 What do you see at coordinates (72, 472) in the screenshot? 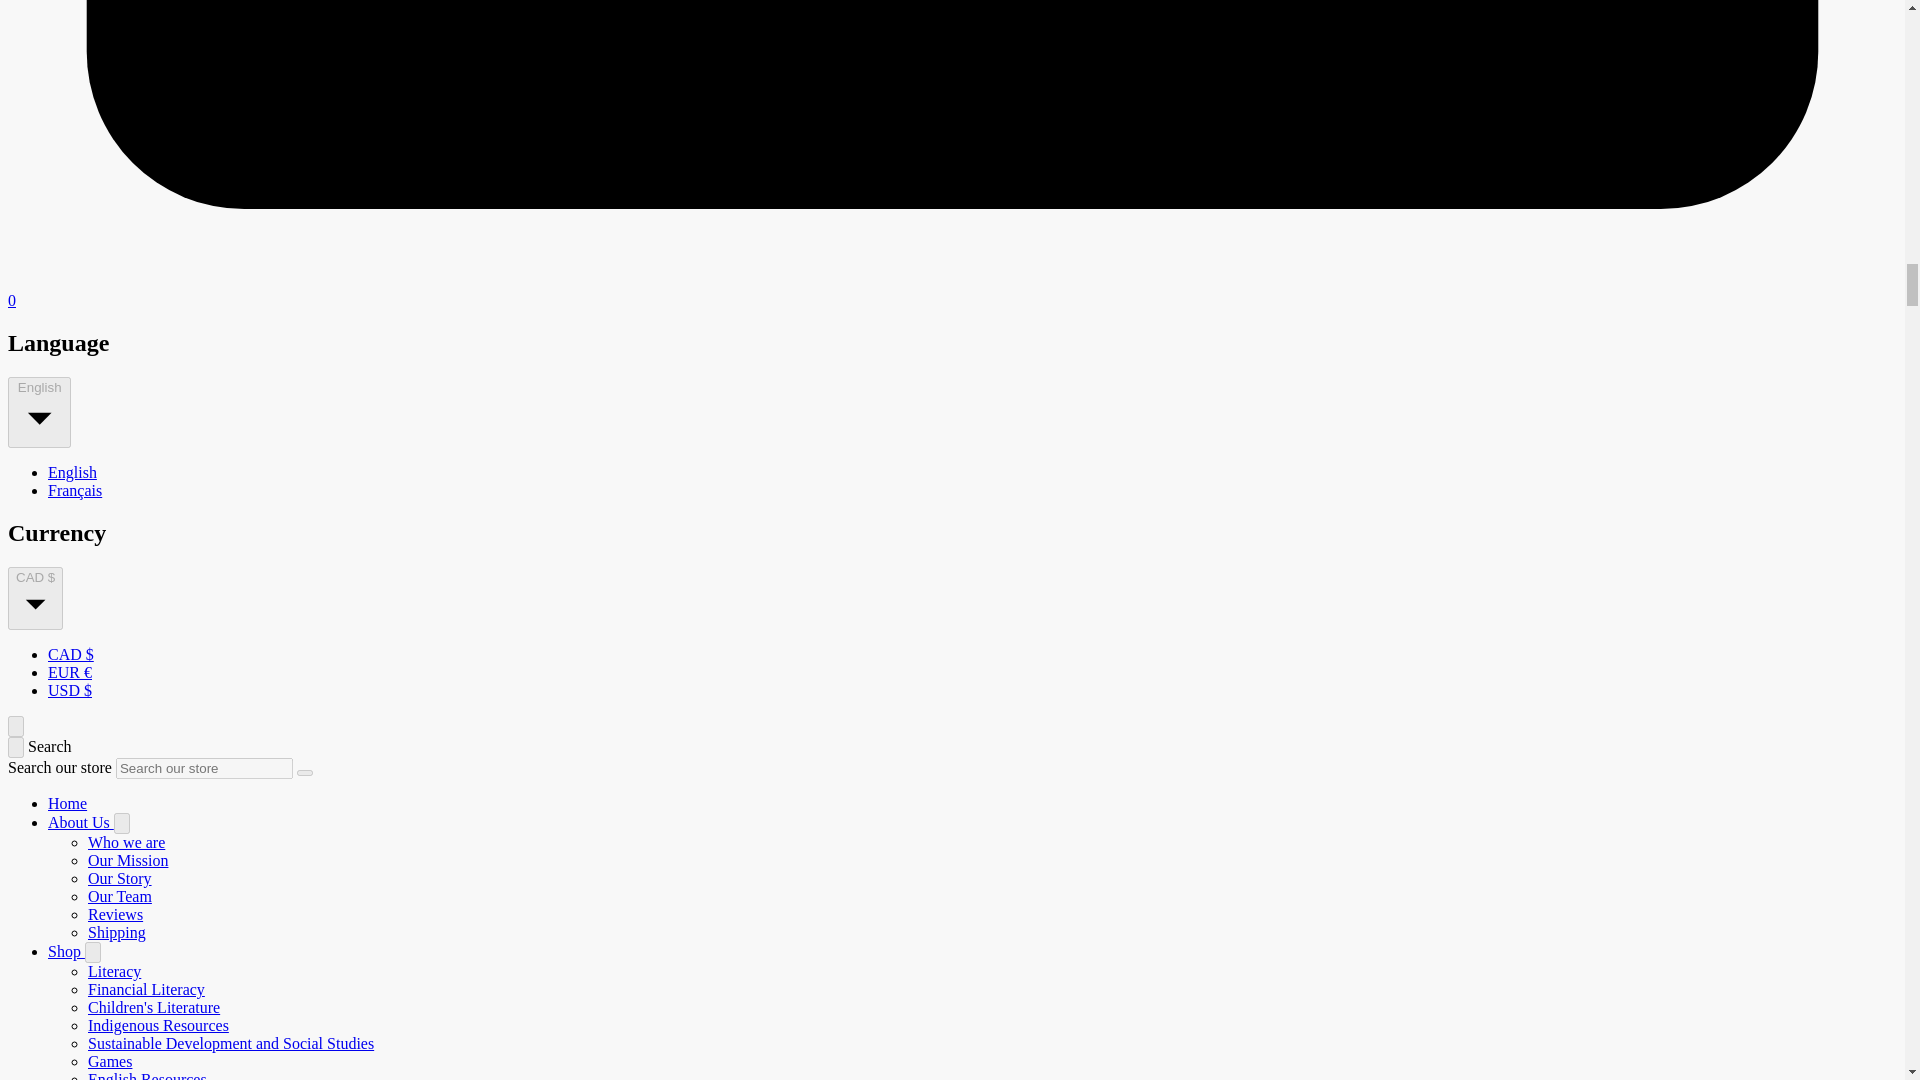
I see `English` at bounding box center [72, 472].